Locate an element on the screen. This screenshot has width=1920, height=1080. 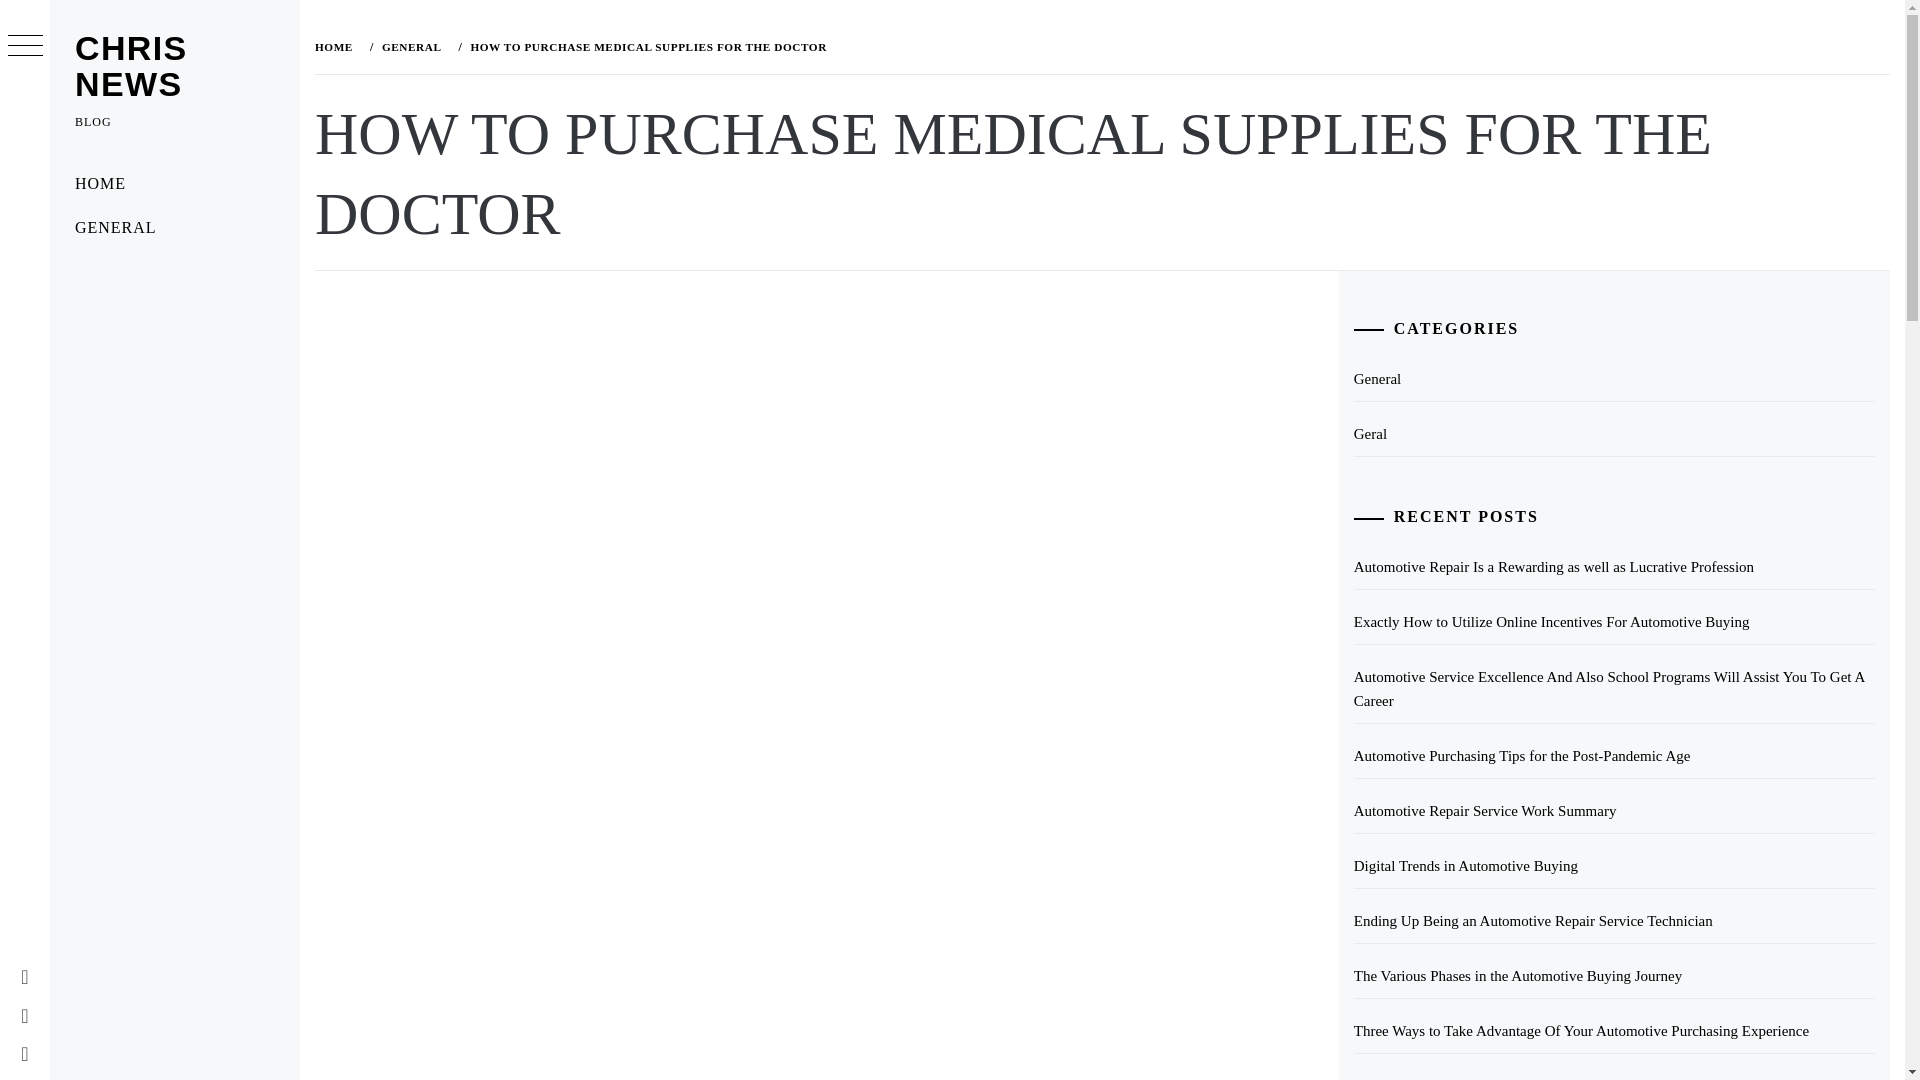
Automotive Repair Service Work Summary is located at coordinates (1614, 811).